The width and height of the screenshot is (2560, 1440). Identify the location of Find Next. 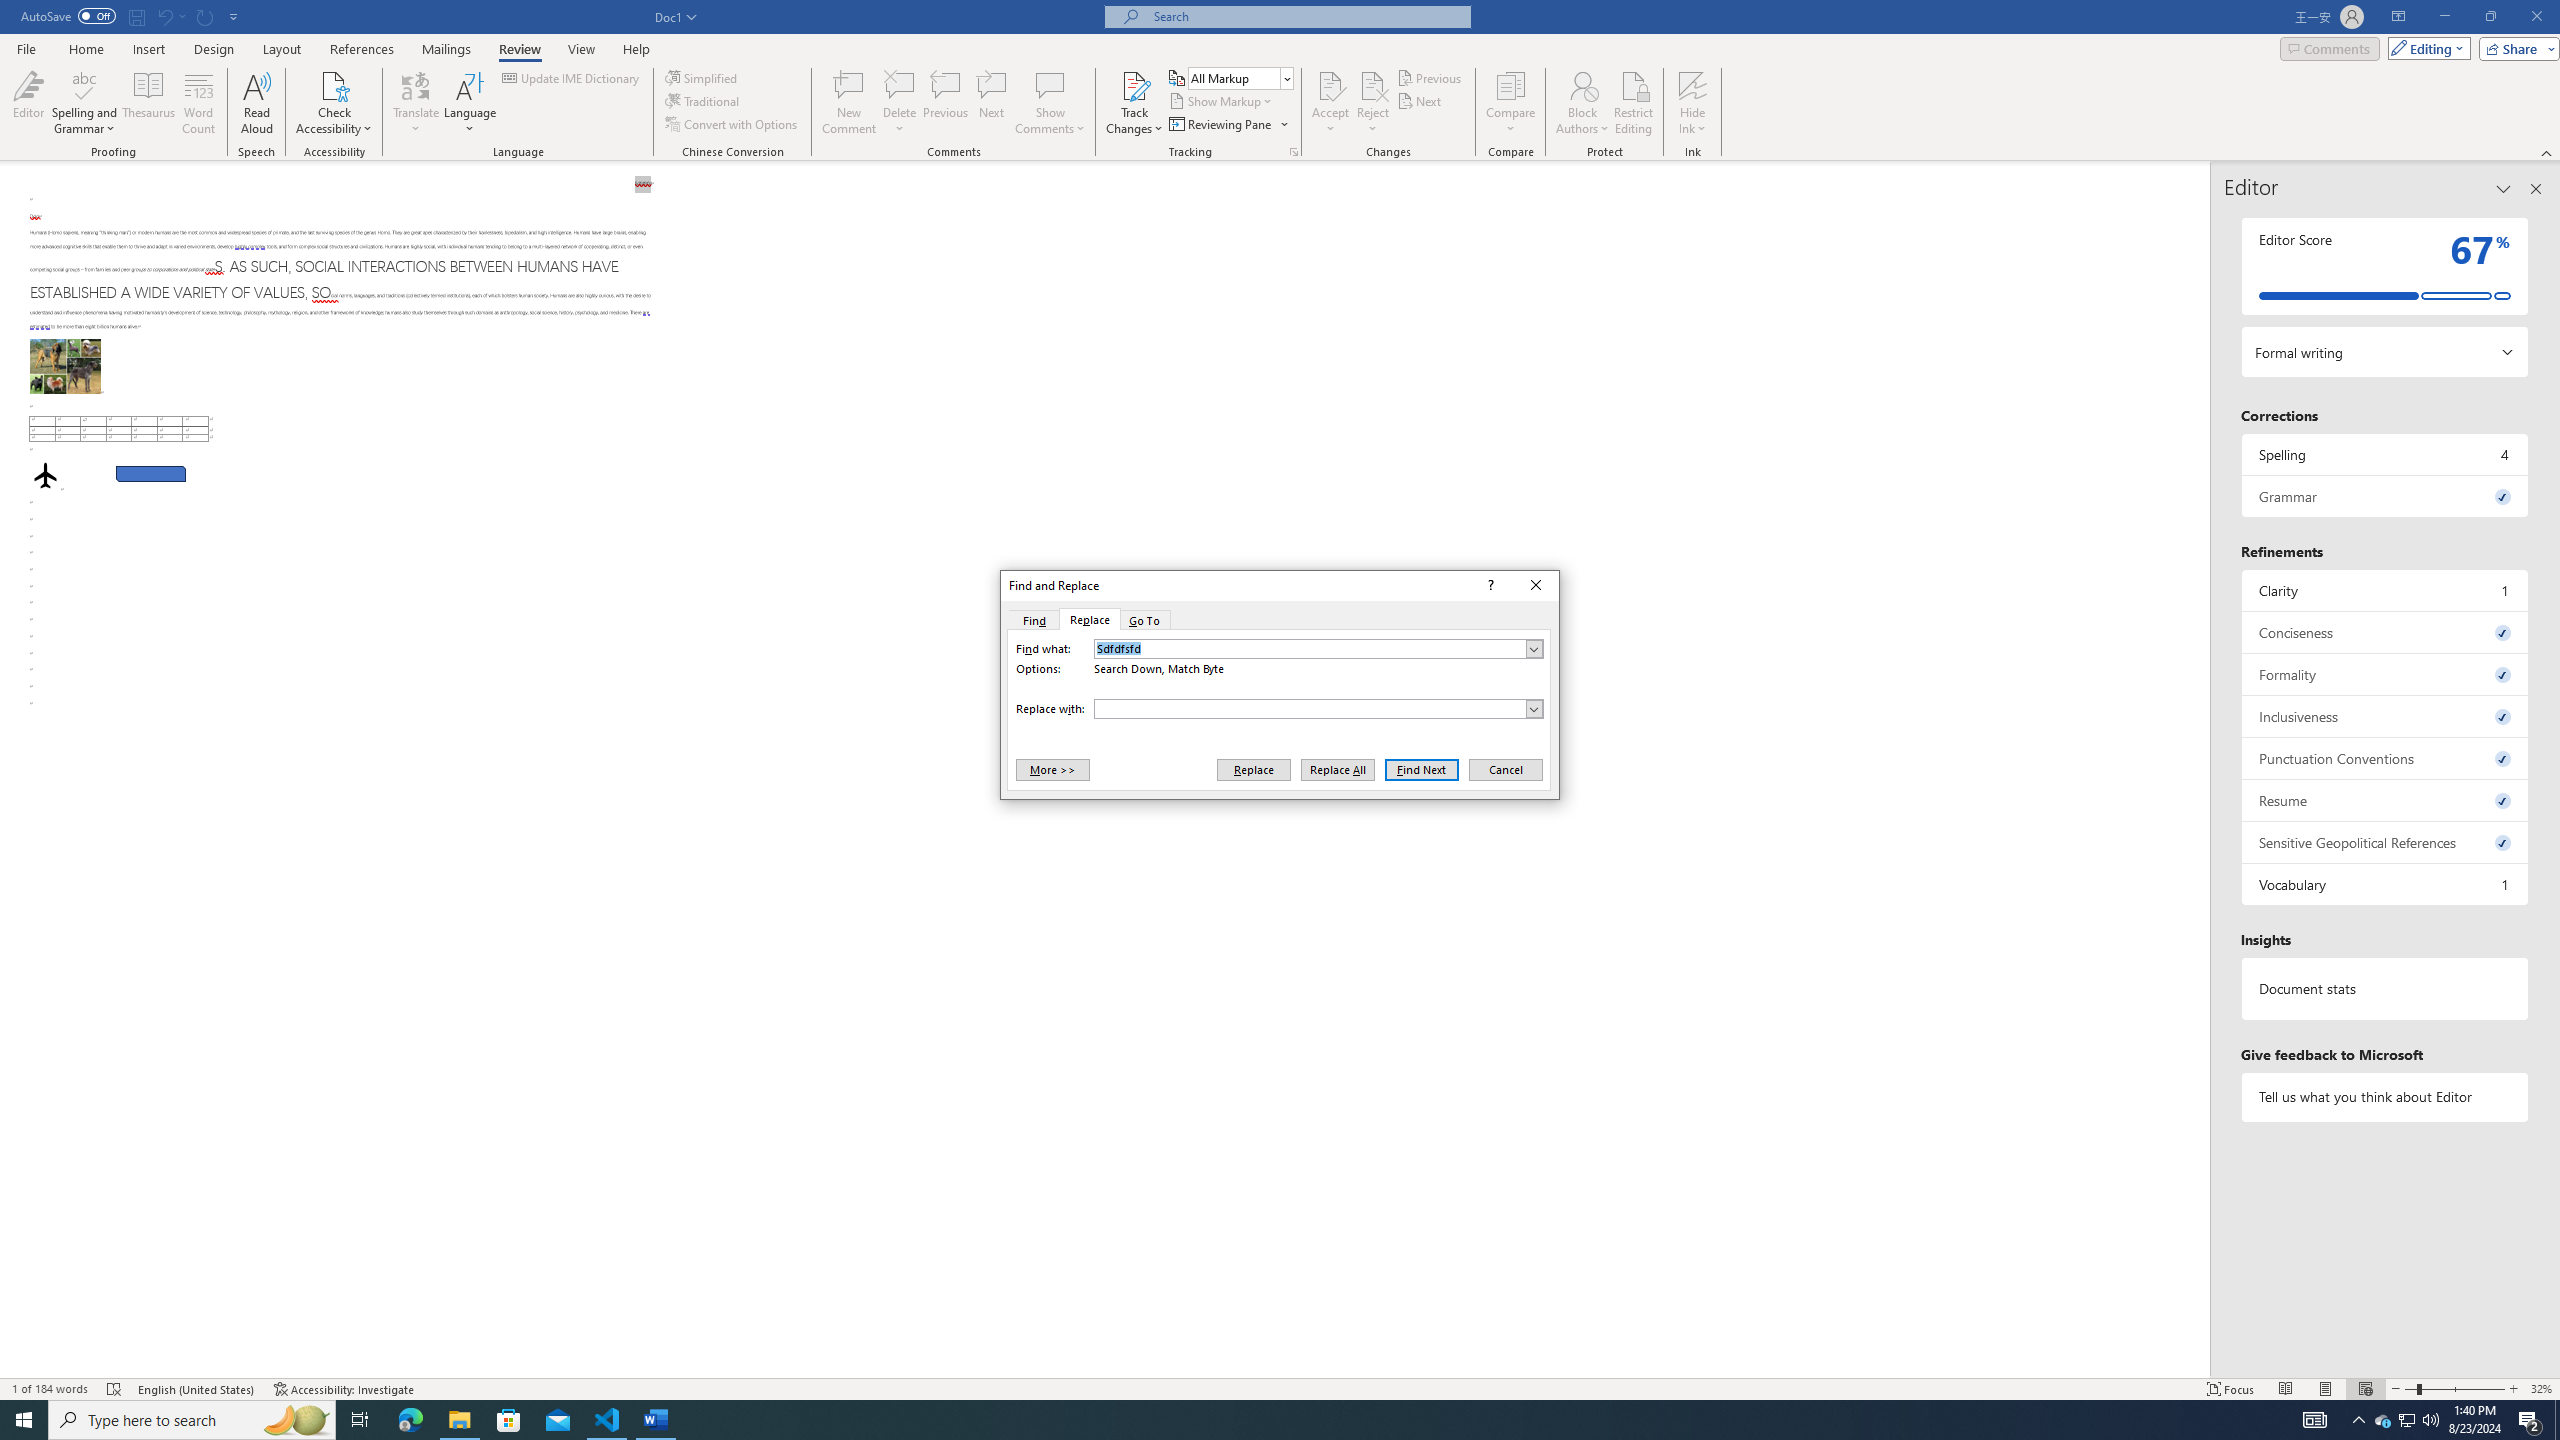
(1422, 769).